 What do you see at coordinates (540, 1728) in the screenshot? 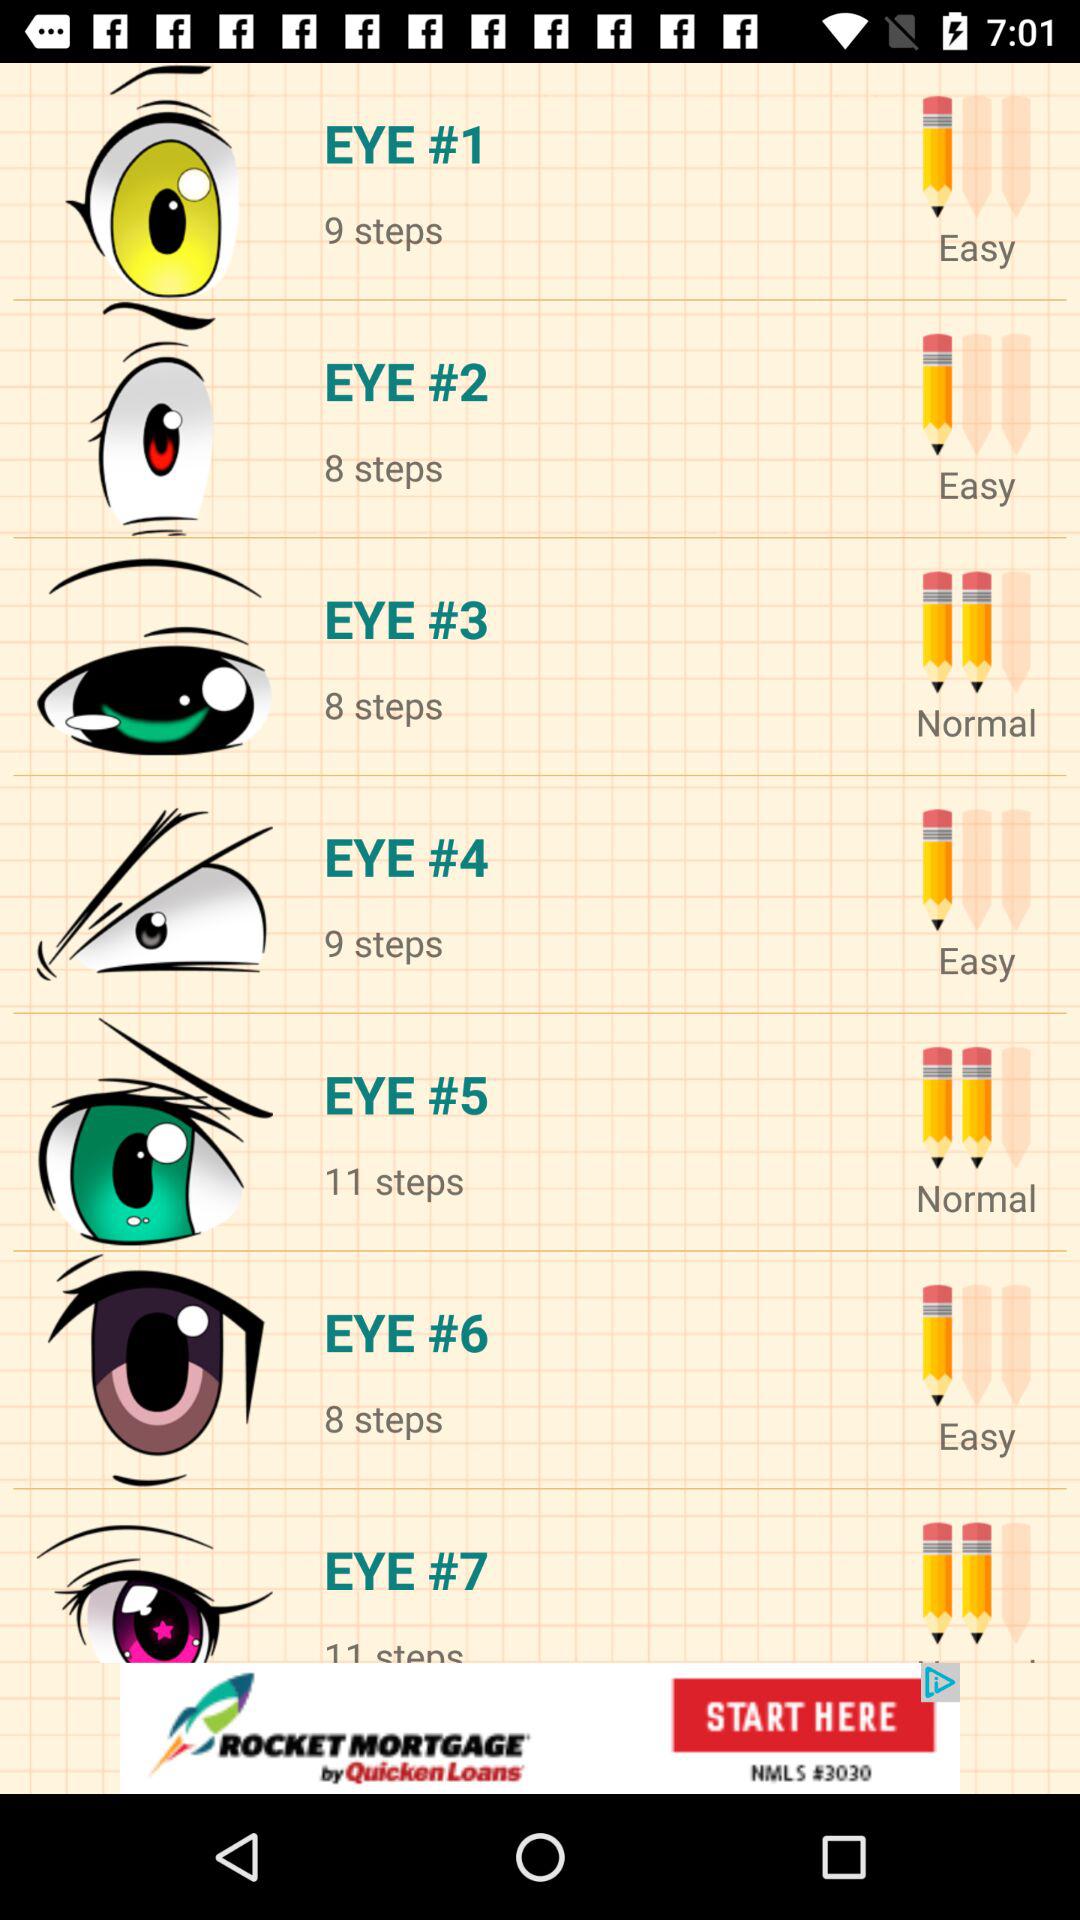
I see `advertisement click` at bounding box center [540, 1728].